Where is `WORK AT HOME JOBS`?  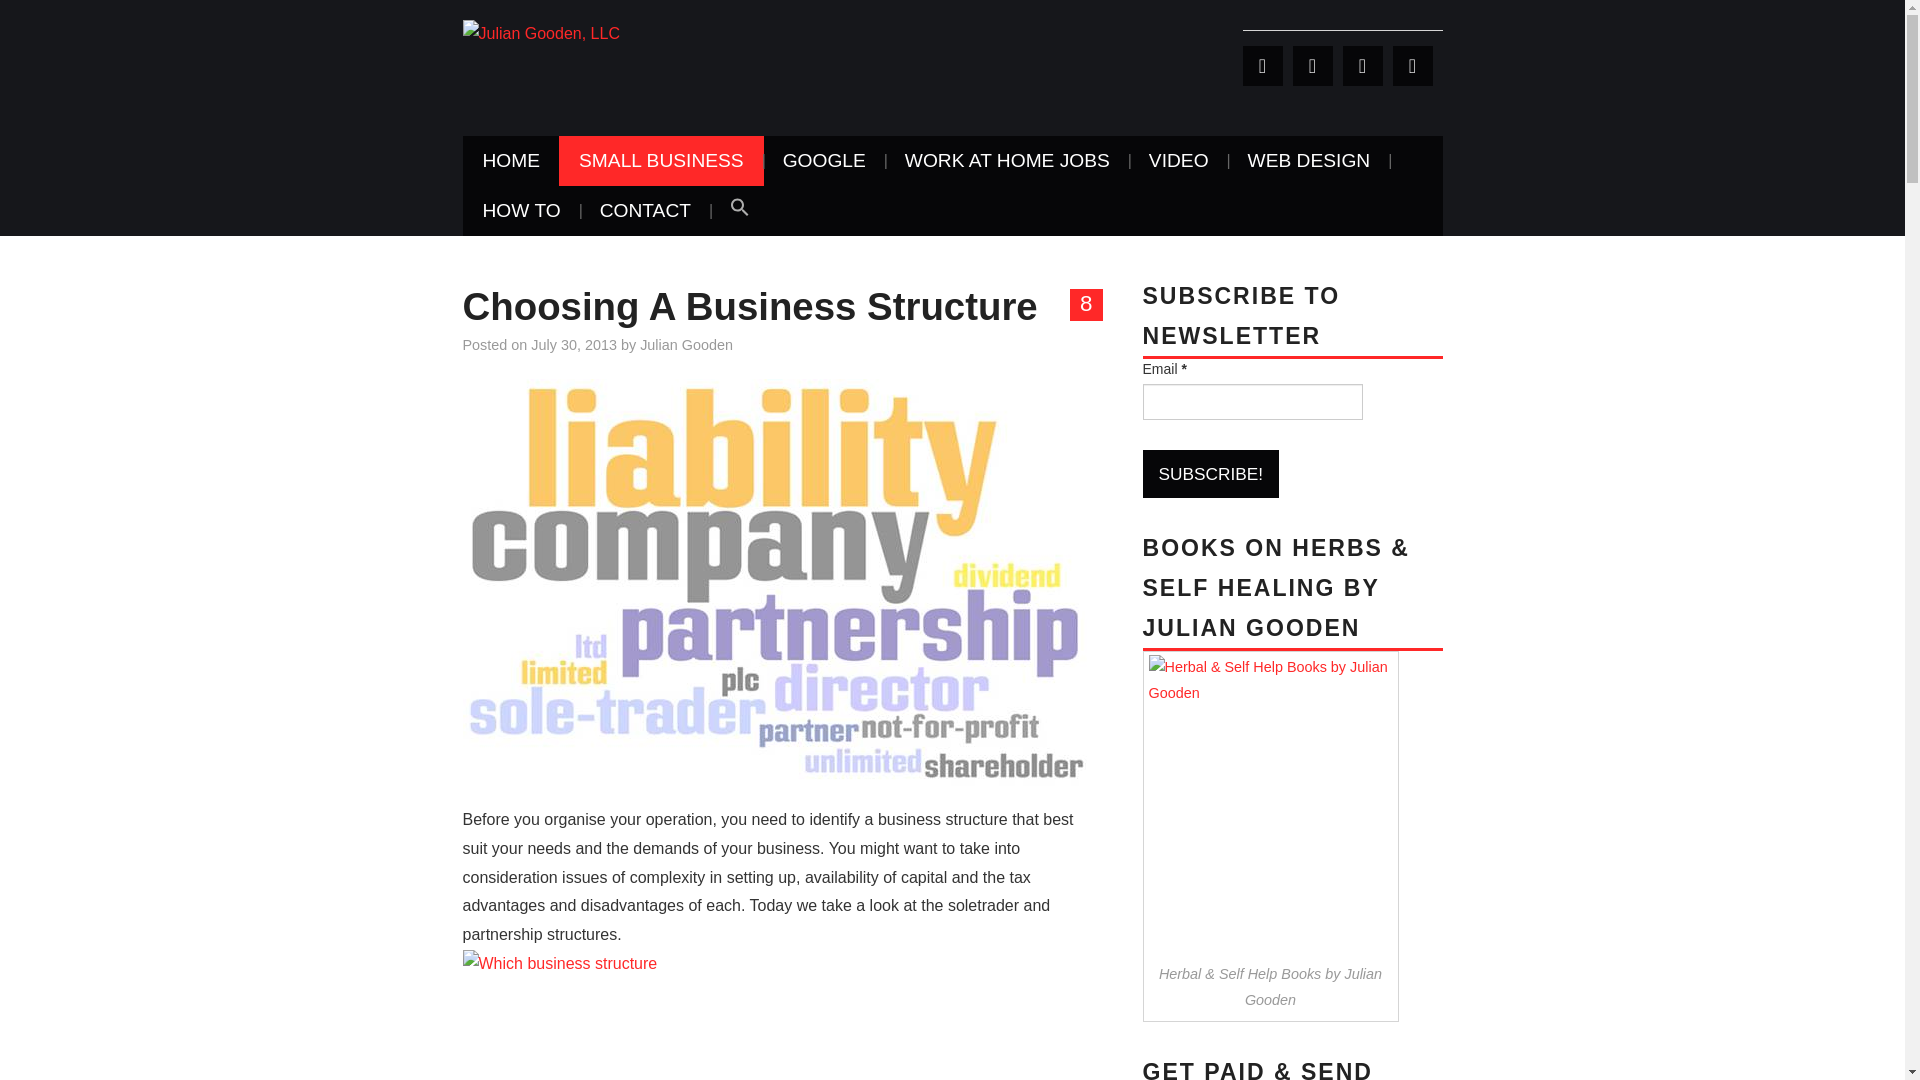 WORK AT HOME JOBS is located at coordinates (1008, 160).